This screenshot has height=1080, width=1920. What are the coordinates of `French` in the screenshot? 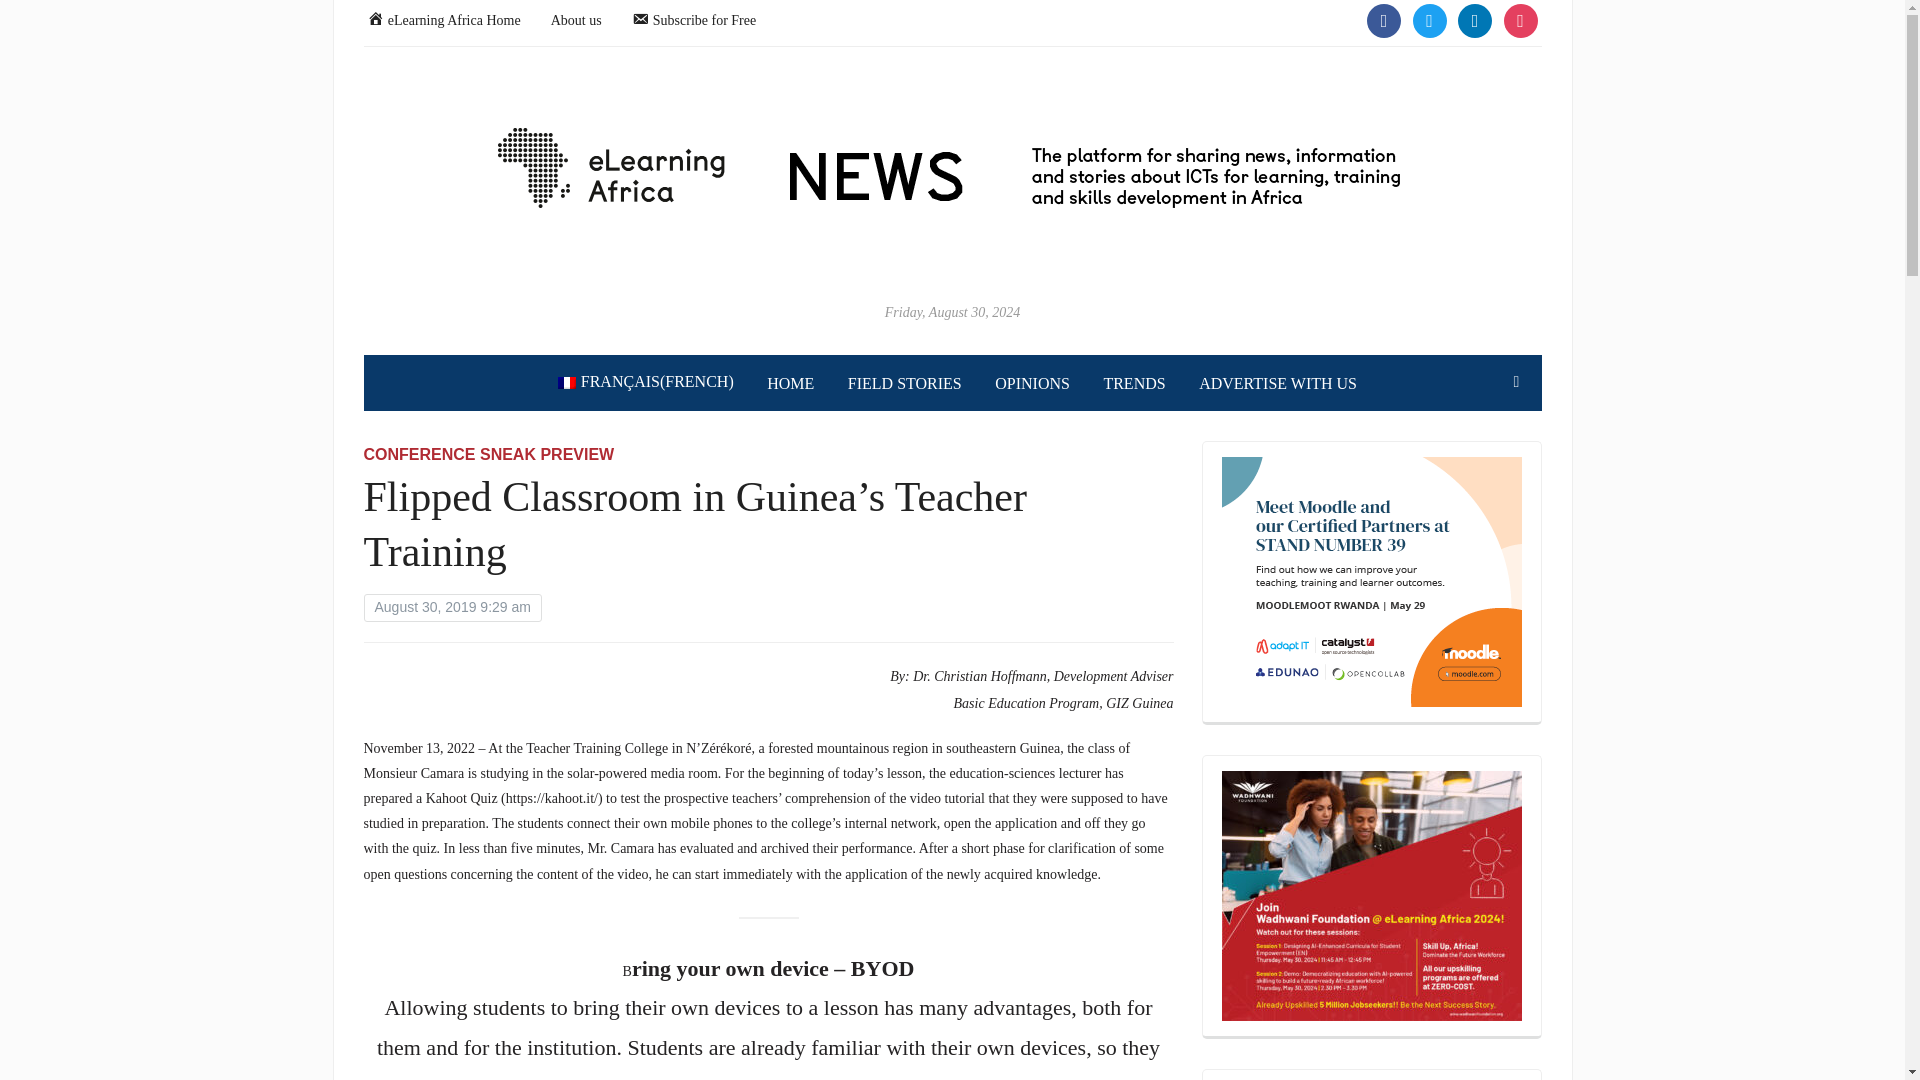 It's located at (646, 382).